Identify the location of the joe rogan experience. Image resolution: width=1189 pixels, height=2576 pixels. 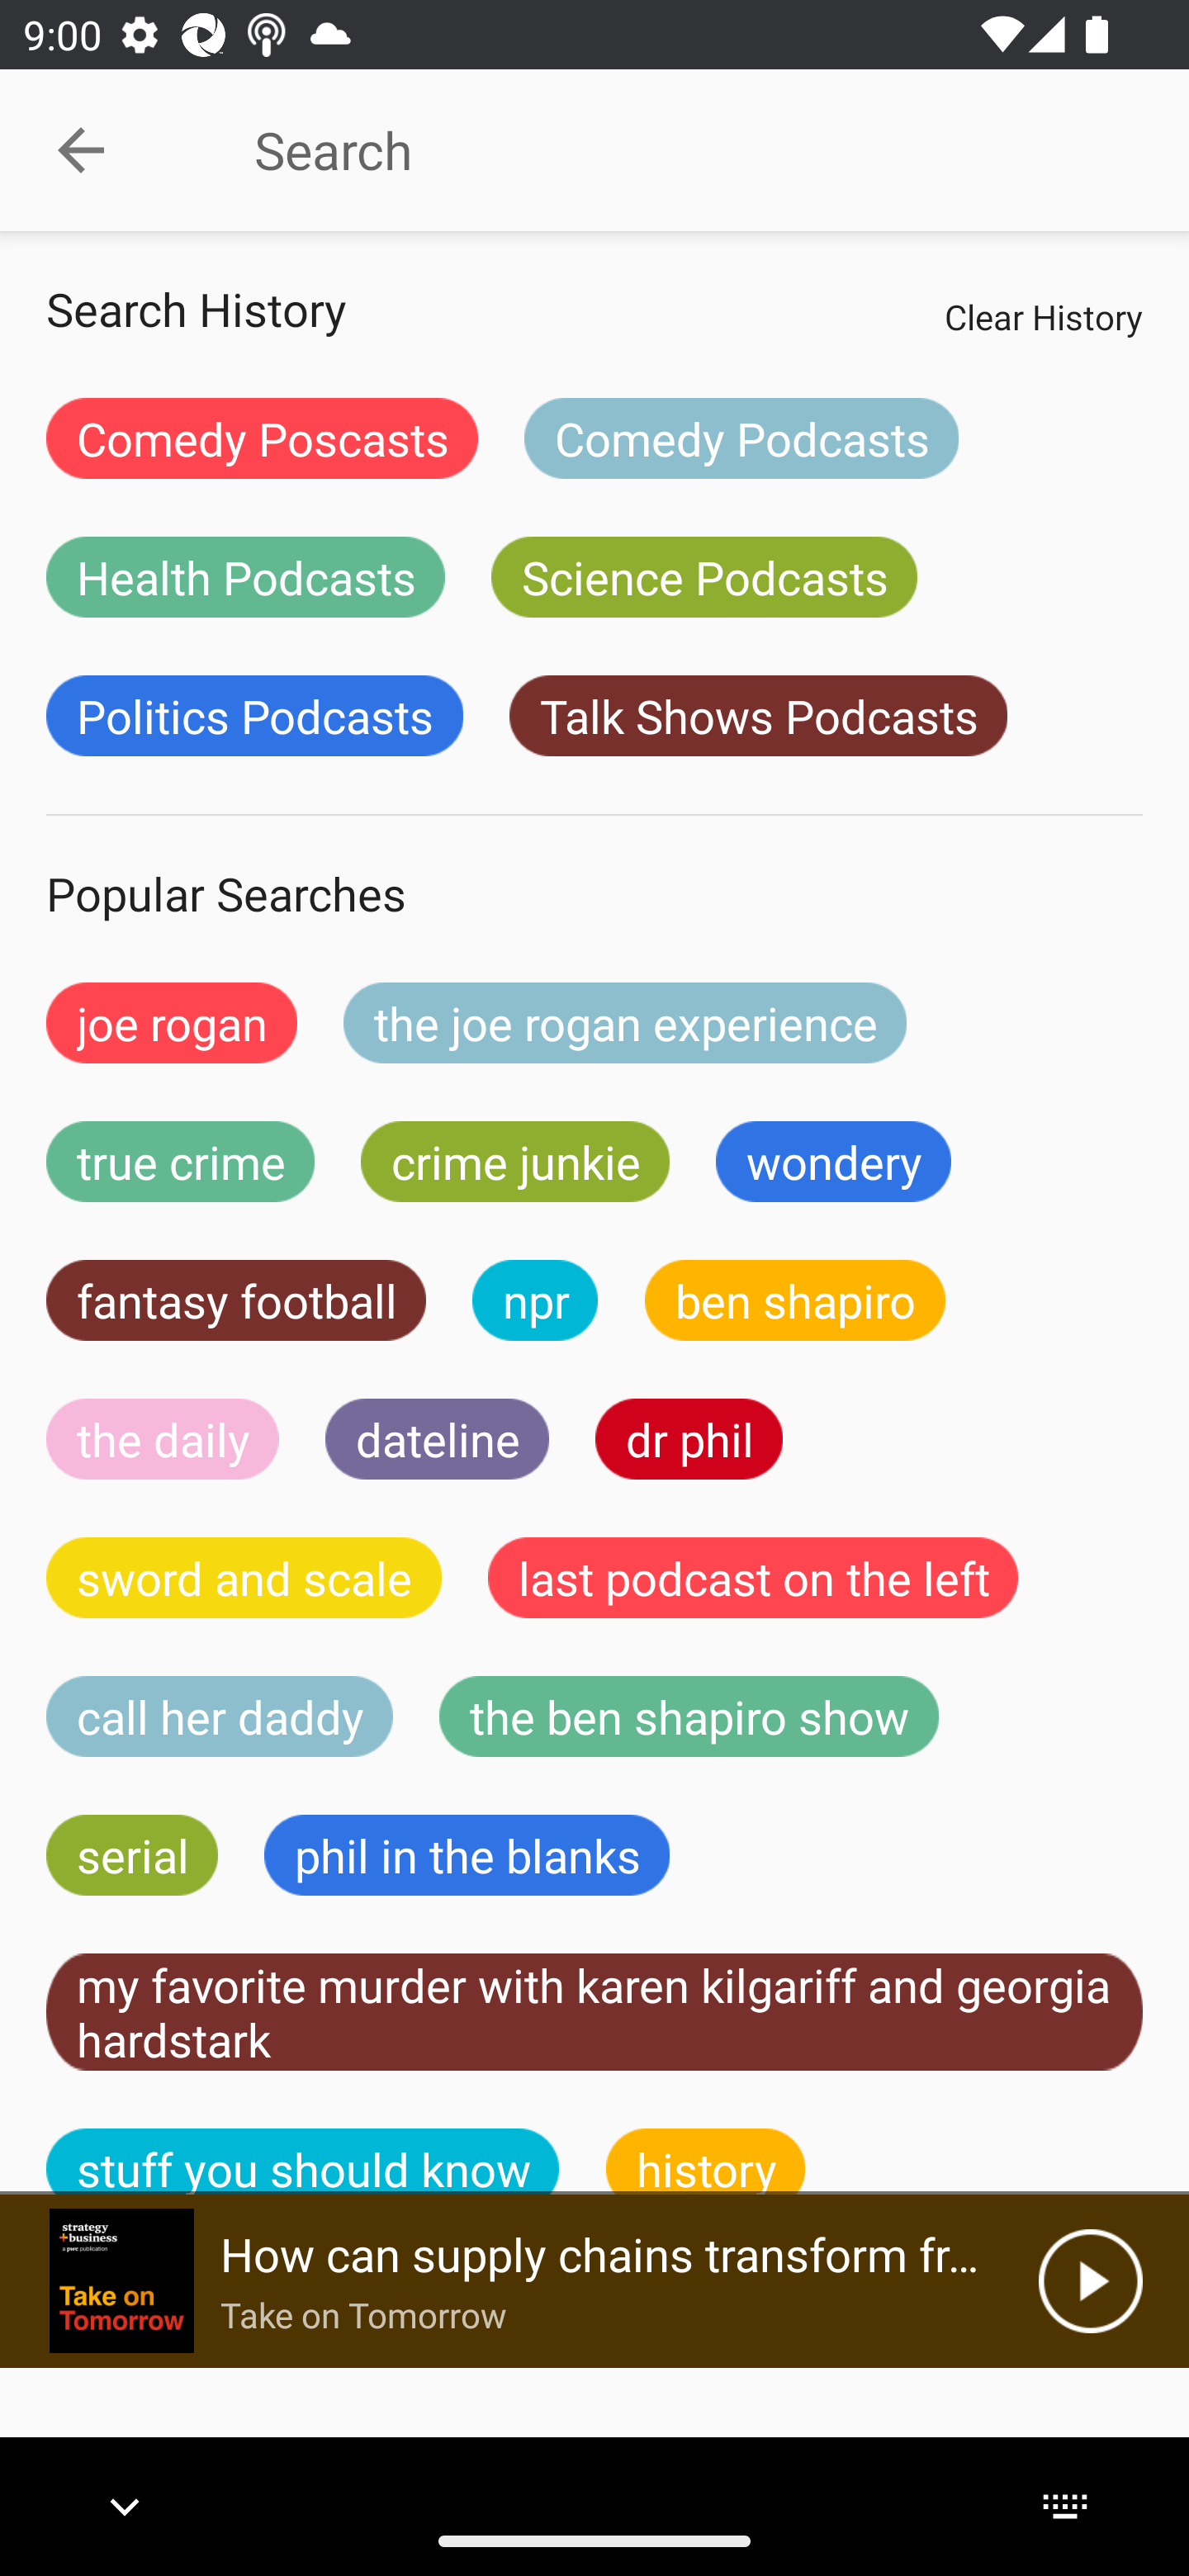
(625, 1022).